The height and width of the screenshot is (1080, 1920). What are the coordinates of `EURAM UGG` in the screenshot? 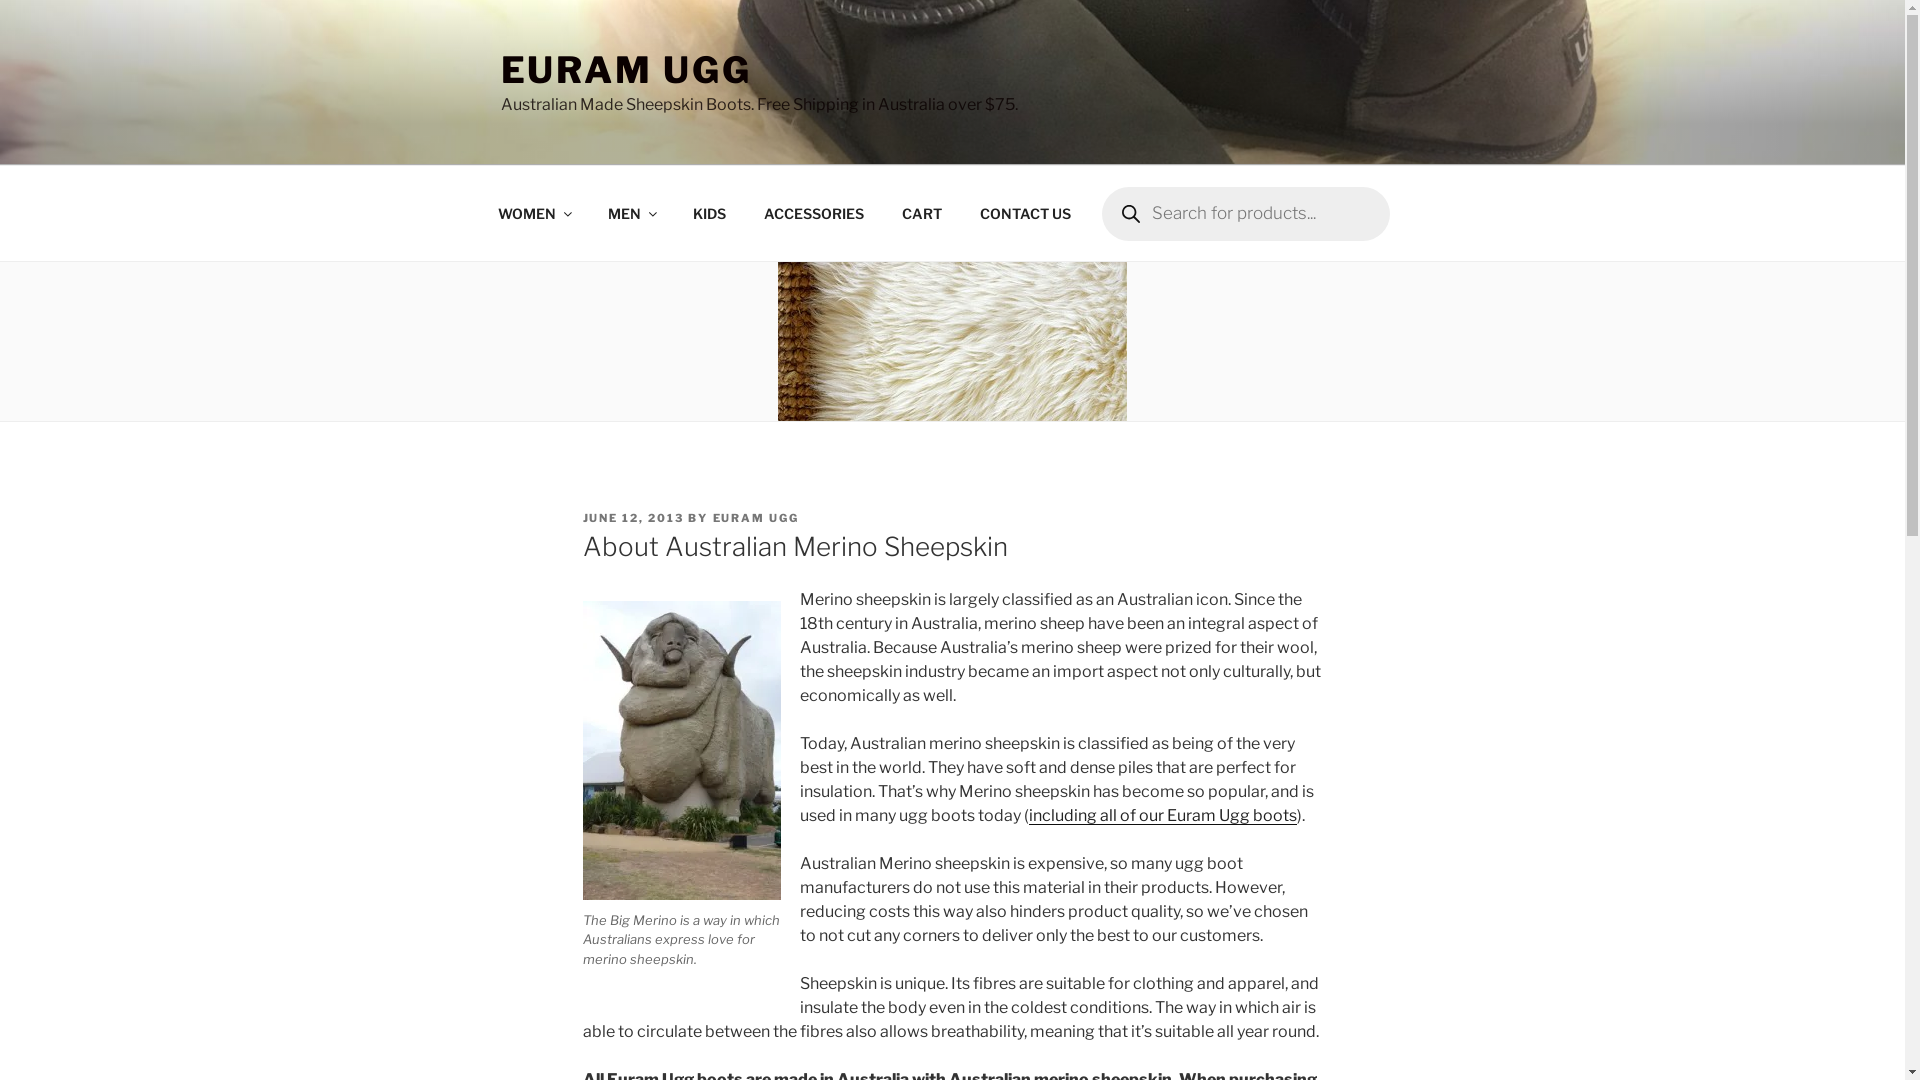 It's located at (626, 70).